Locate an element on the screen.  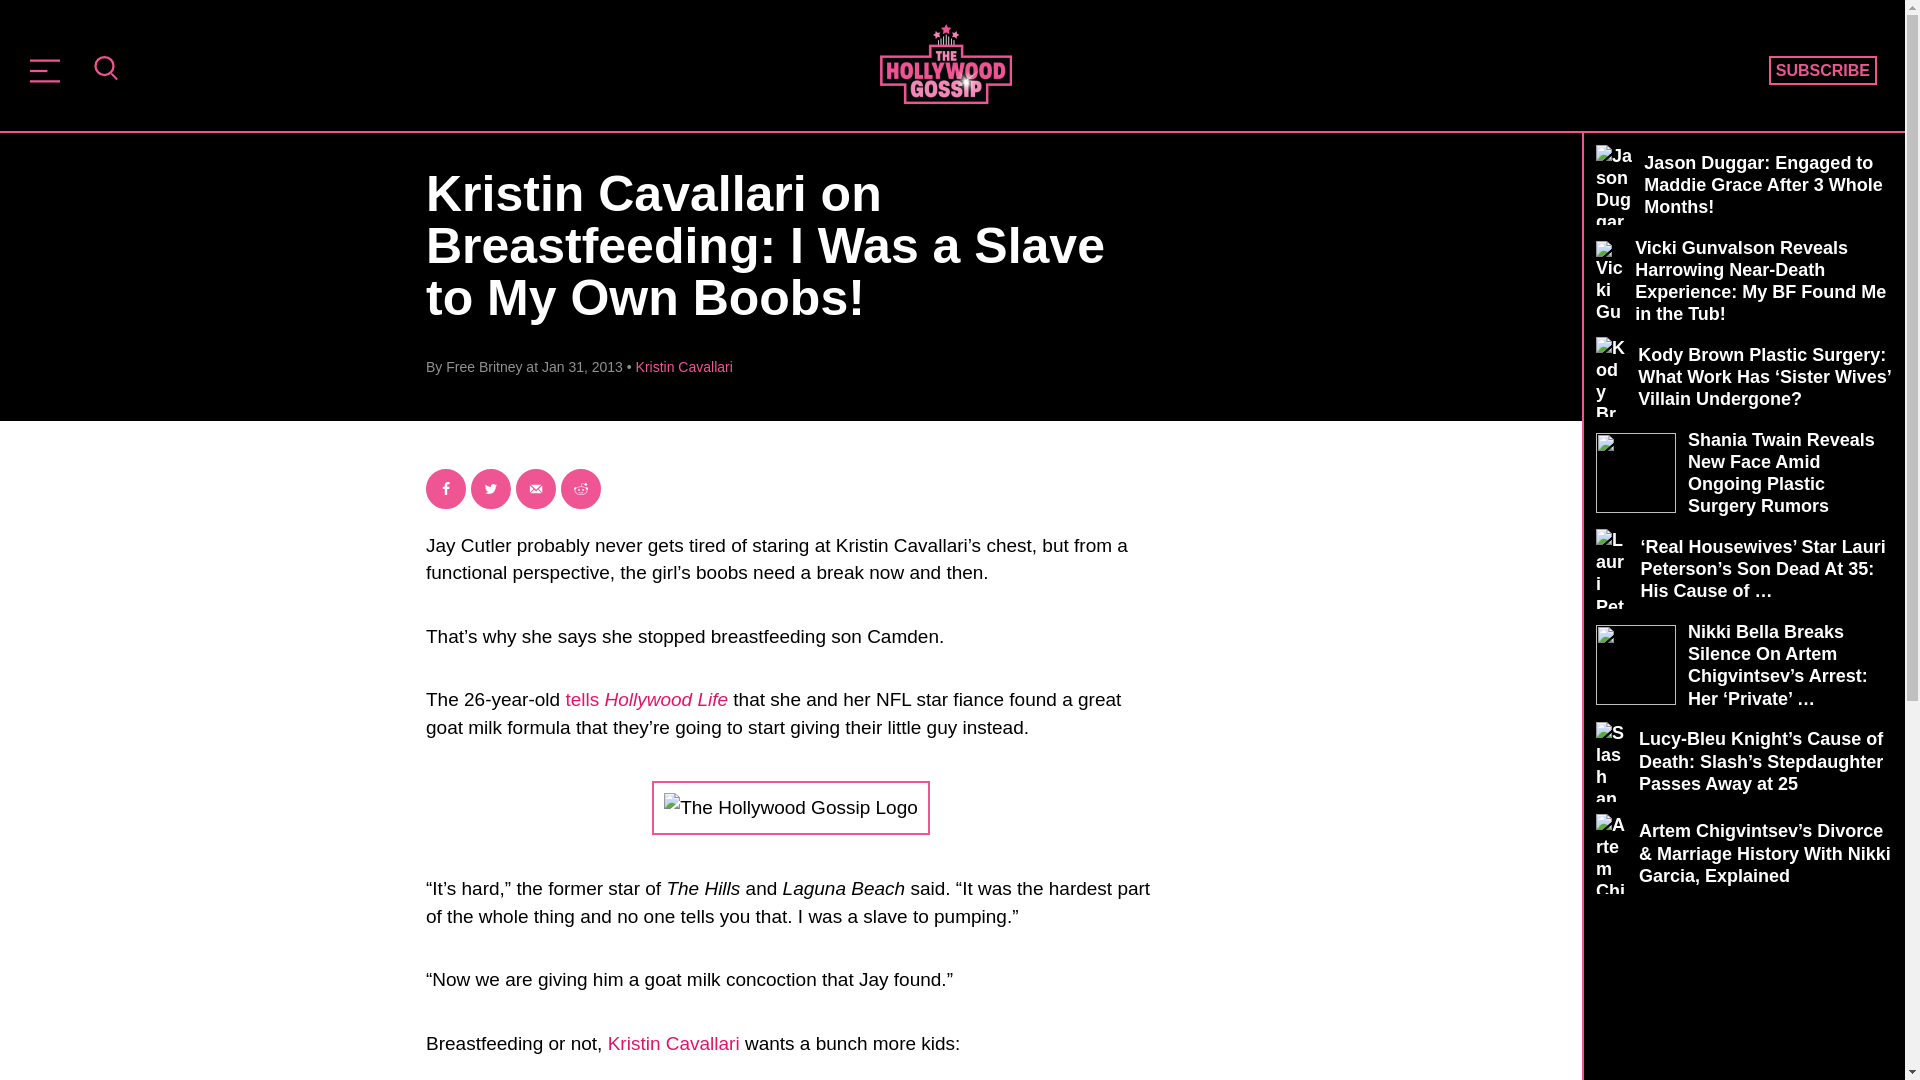
The Hollywood Gossip is located at coordinates (945, 63).